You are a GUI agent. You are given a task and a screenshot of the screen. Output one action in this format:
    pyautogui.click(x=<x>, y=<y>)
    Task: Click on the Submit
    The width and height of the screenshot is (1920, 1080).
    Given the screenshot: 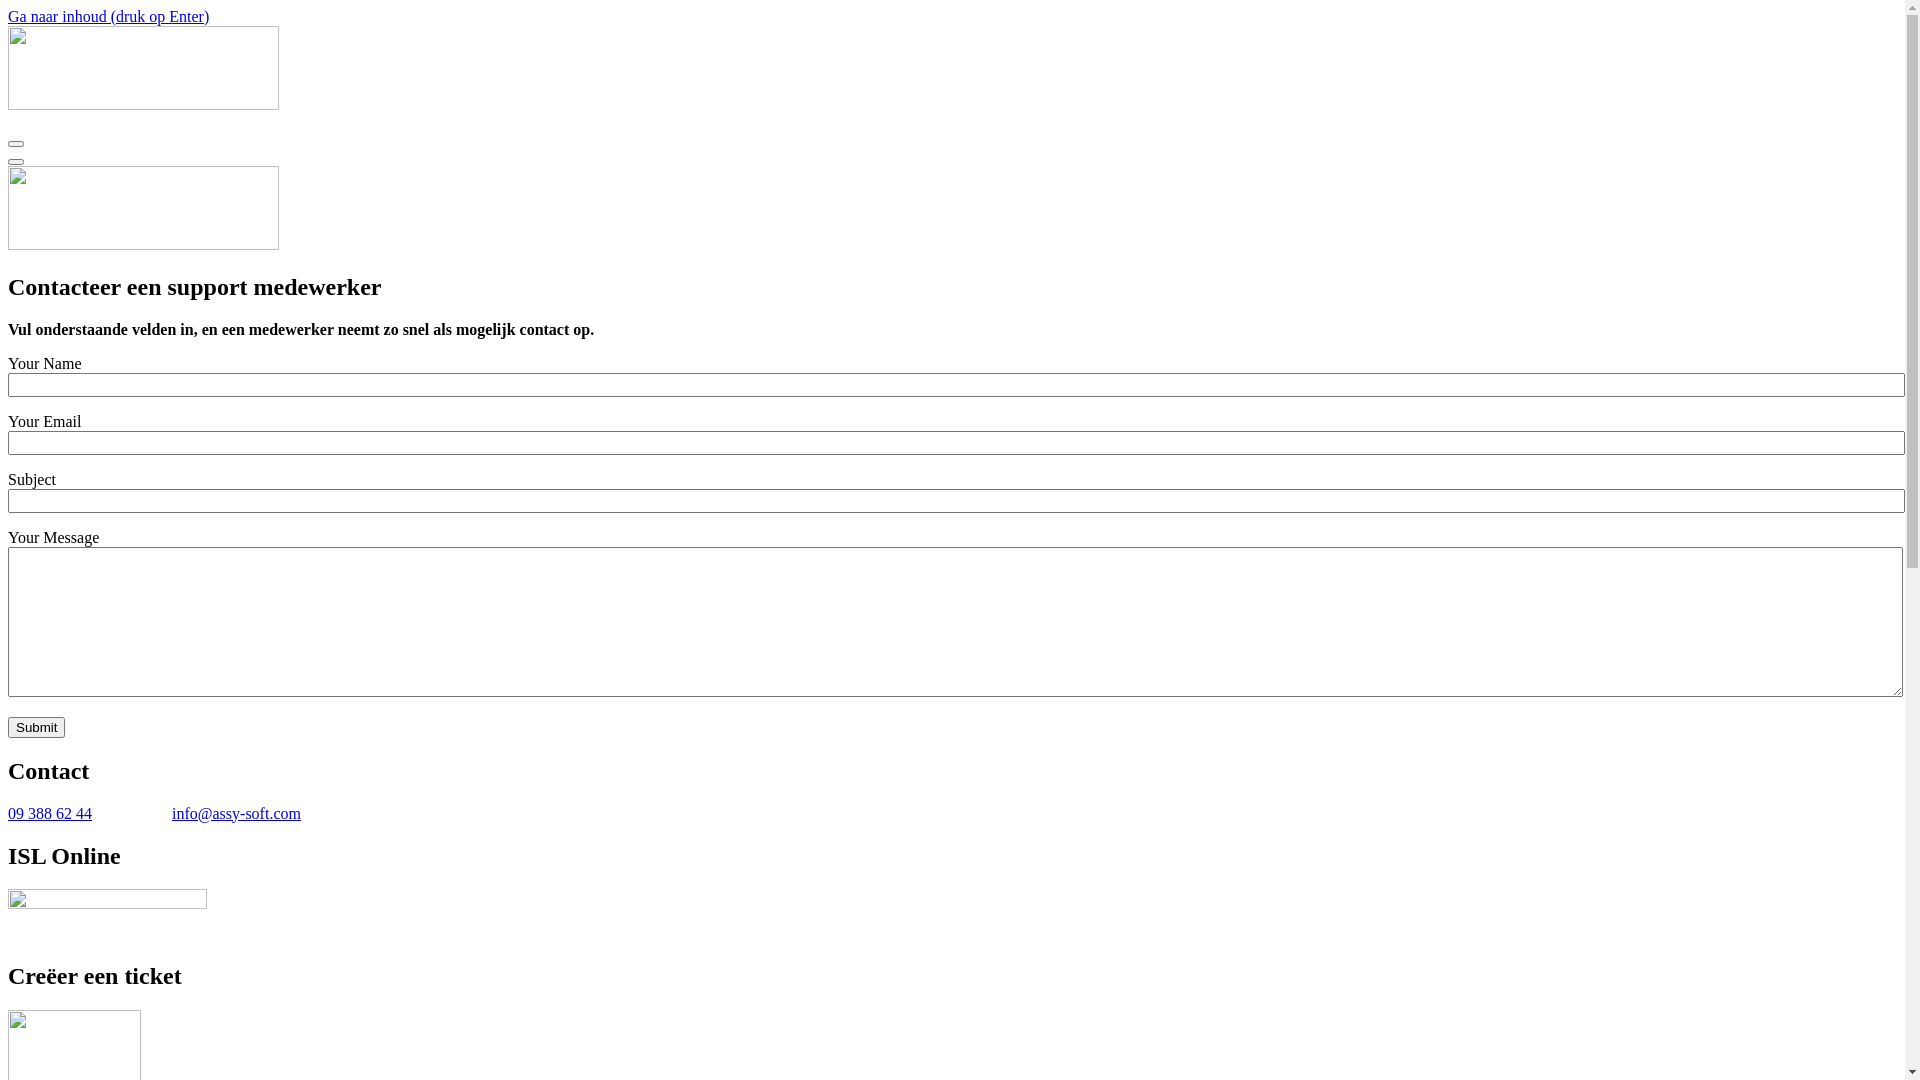 What is the action you would take?
    pyautogui.click(x=36, y=728)
    